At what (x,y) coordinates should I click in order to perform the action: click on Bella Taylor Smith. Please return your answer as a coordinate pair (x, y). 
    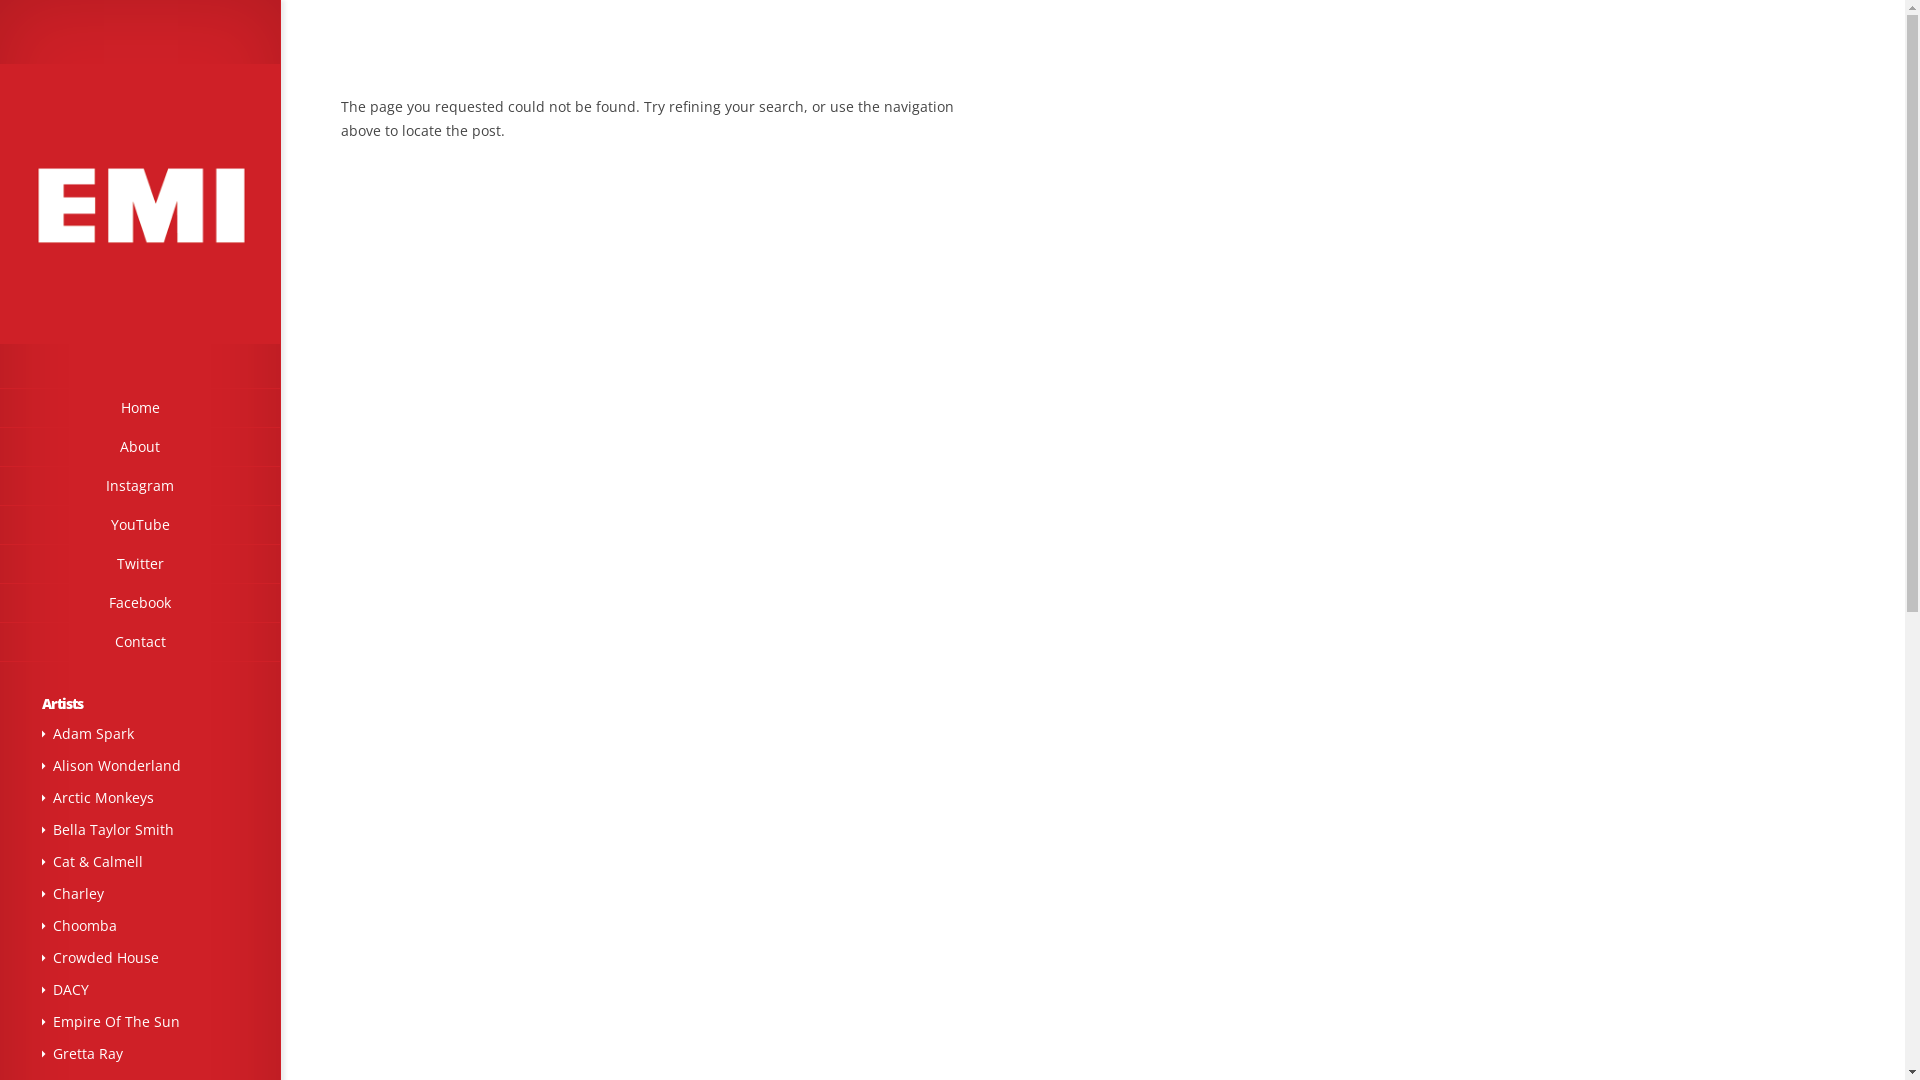
    Looking at the image, I should click on (114, 830).